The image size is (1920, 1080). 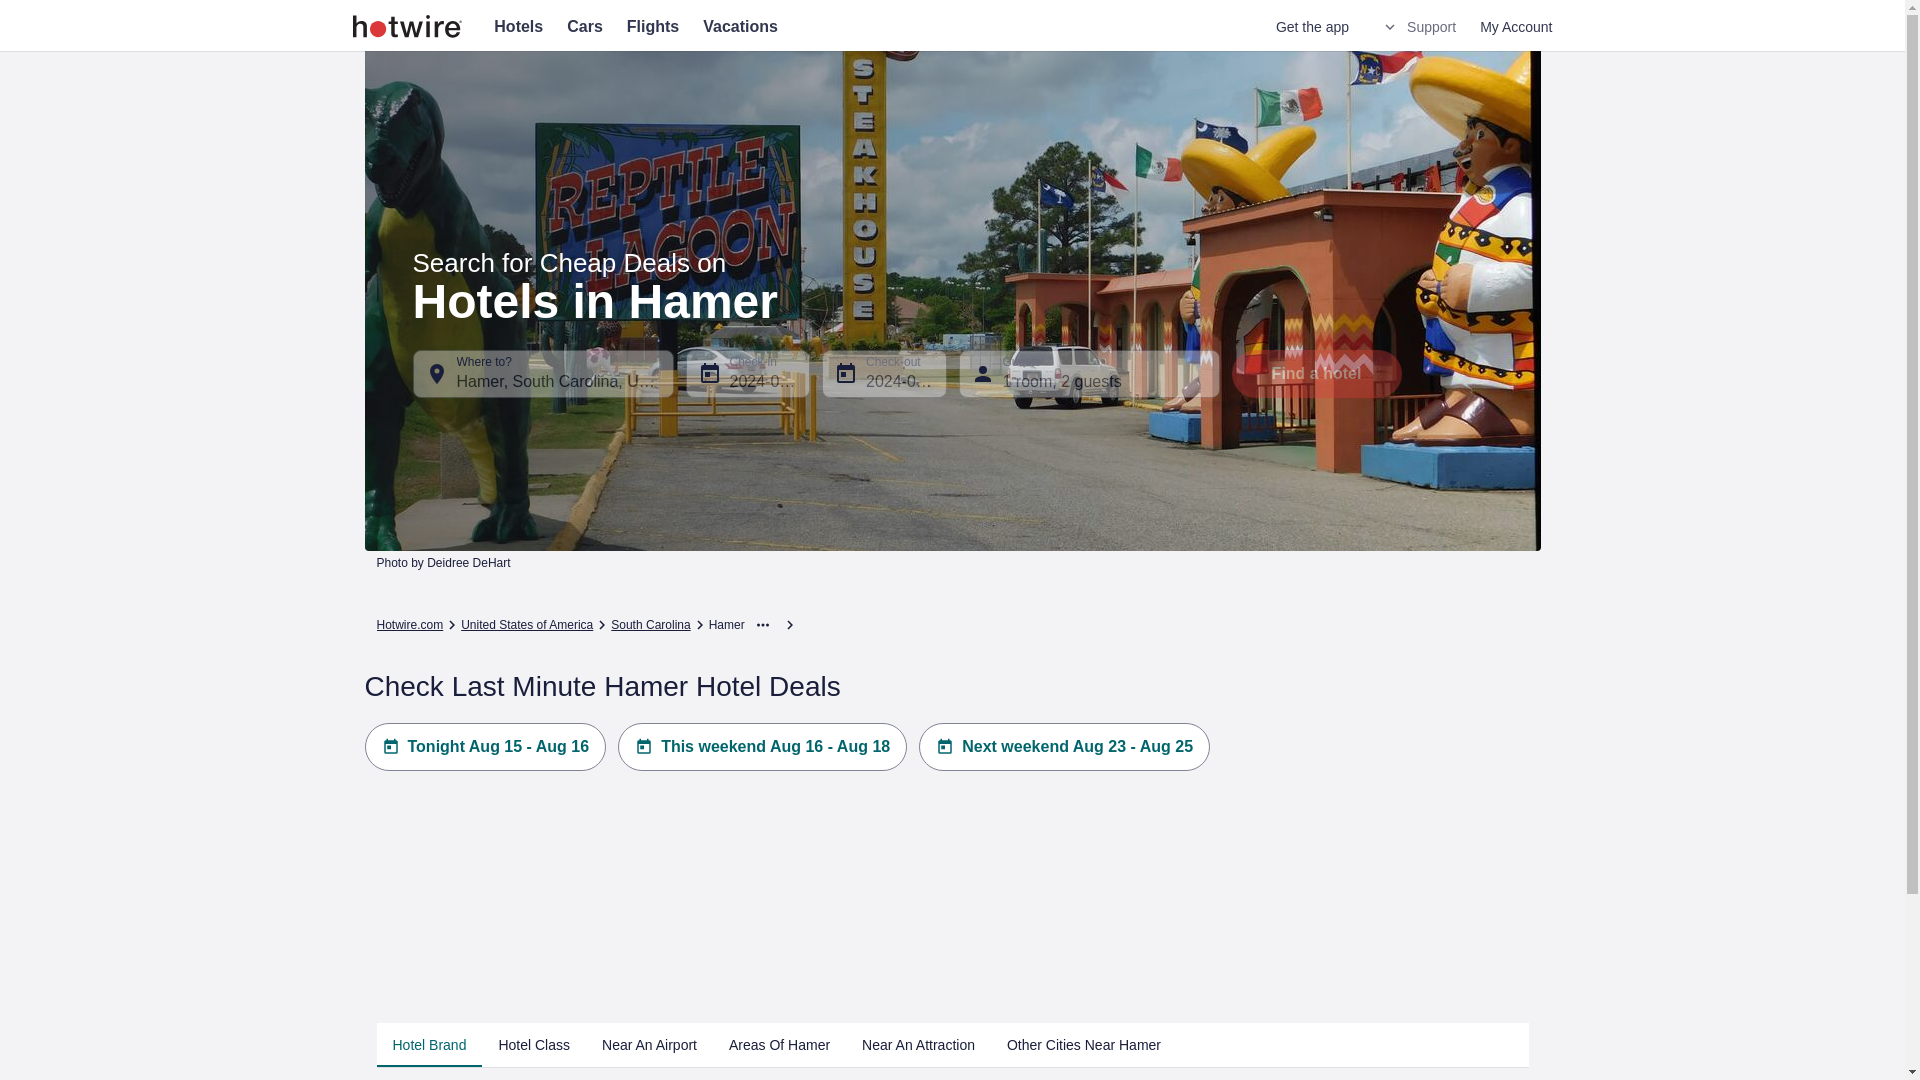 I want to click on 1 room, 2 guests, so click(x=1088, y=374).